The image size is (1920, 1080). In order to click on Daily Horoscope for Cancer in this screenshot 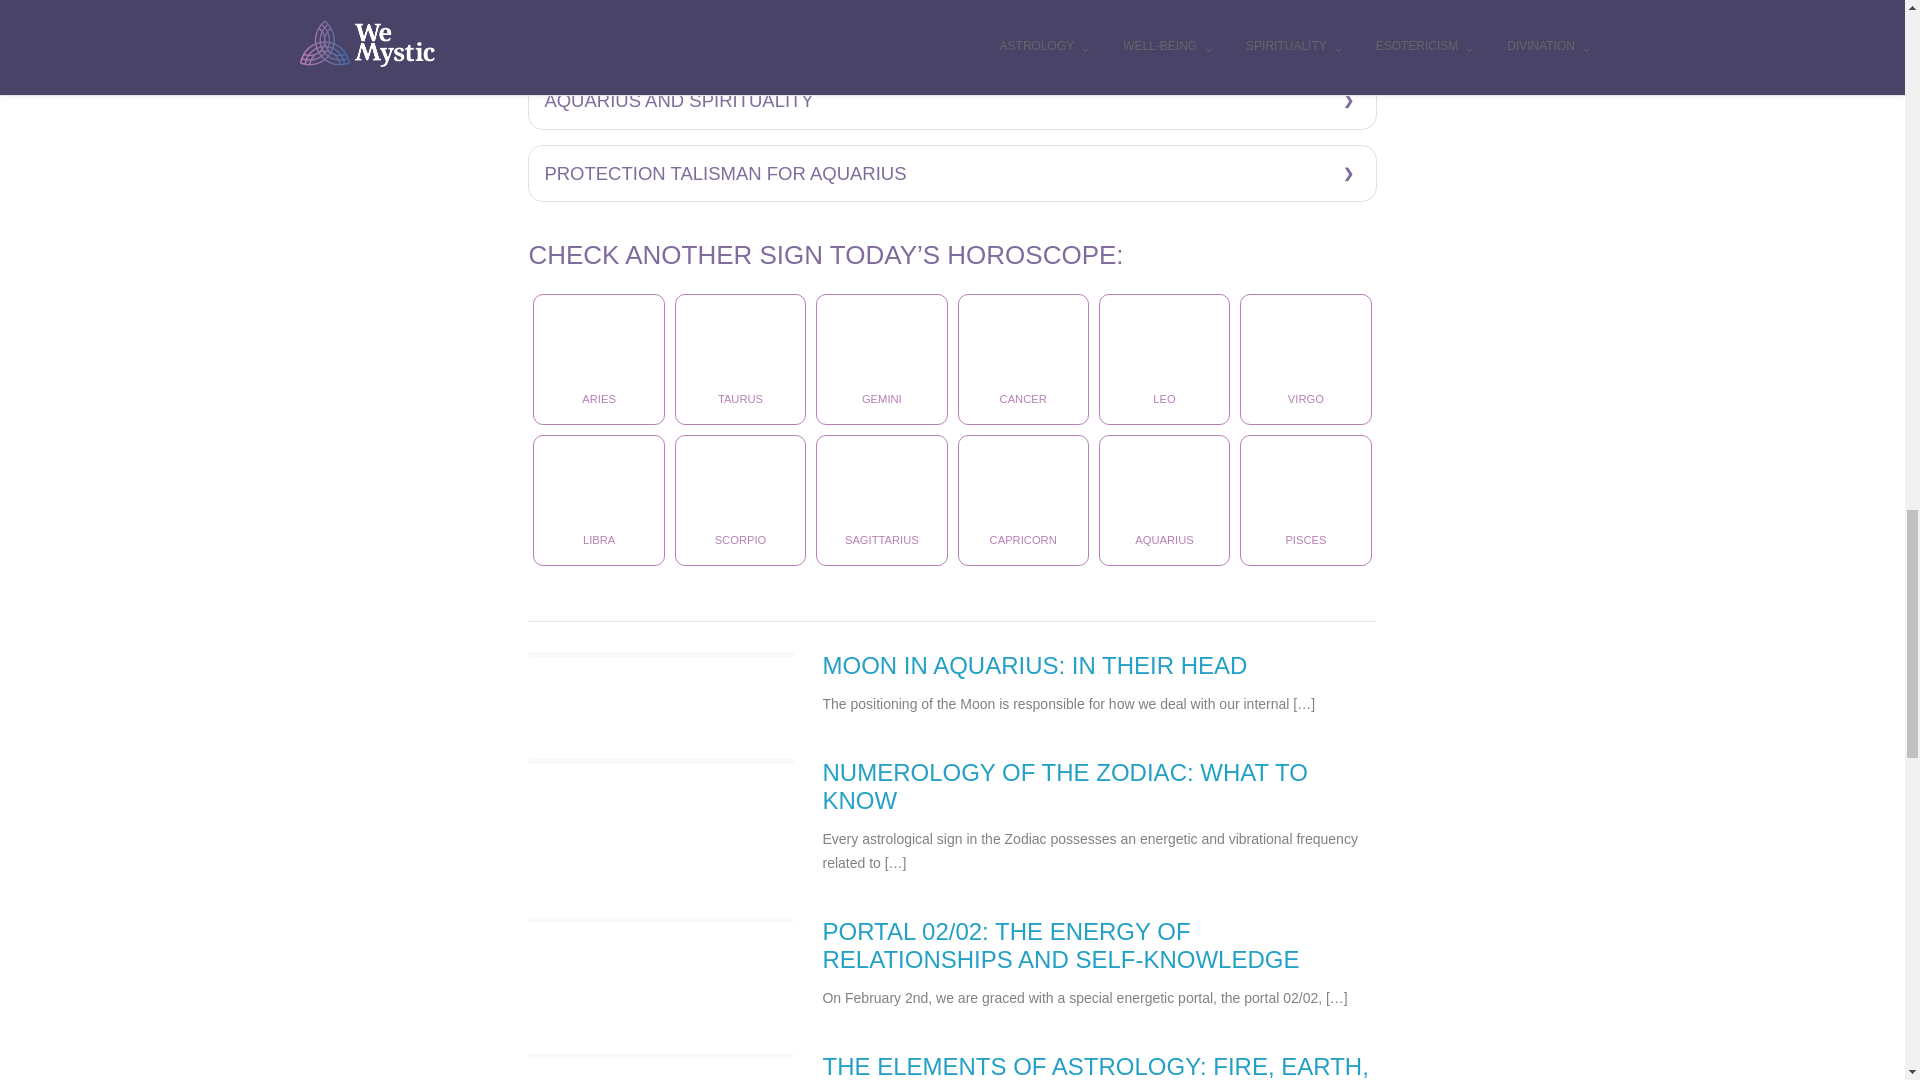, I will do `click(1023, 359)`.